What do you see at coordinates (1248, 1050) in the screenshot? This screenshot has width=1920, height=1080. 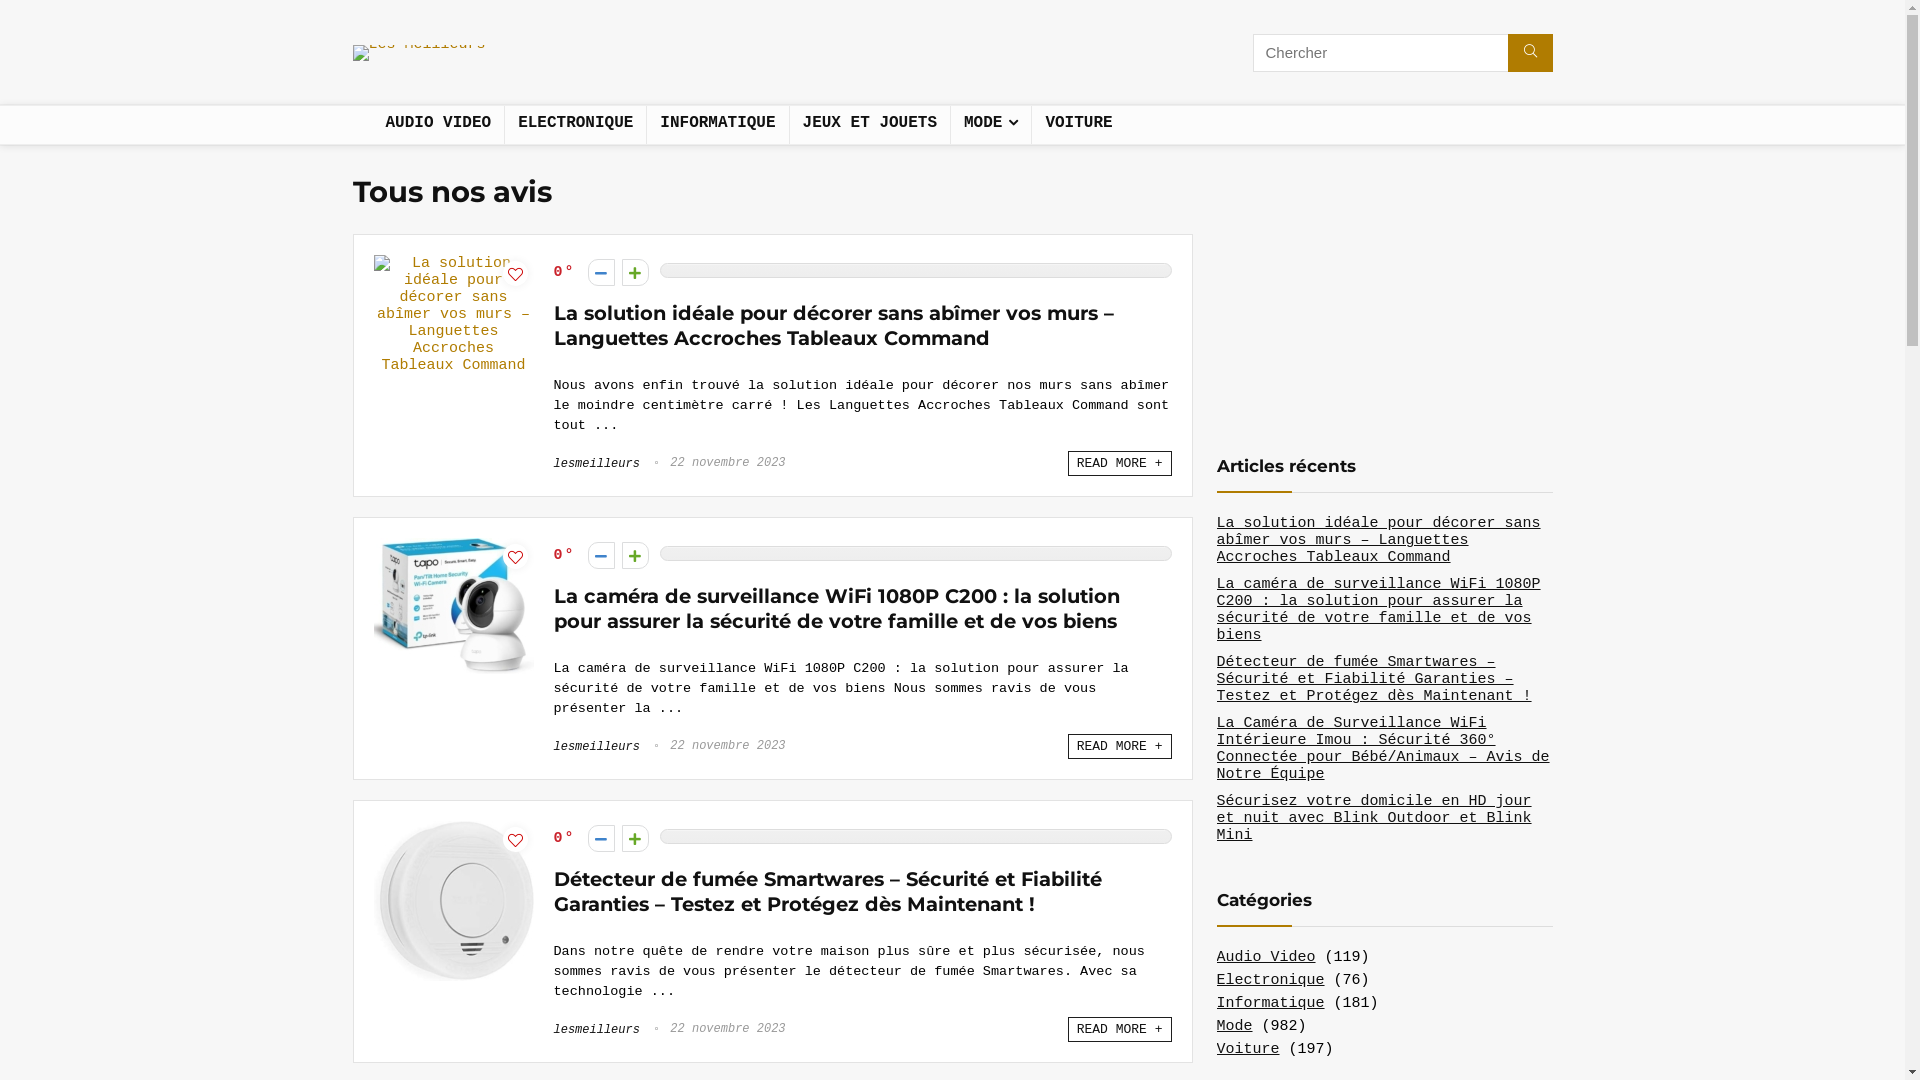 I see `Voiture` at bounding box center [1248, 1050].